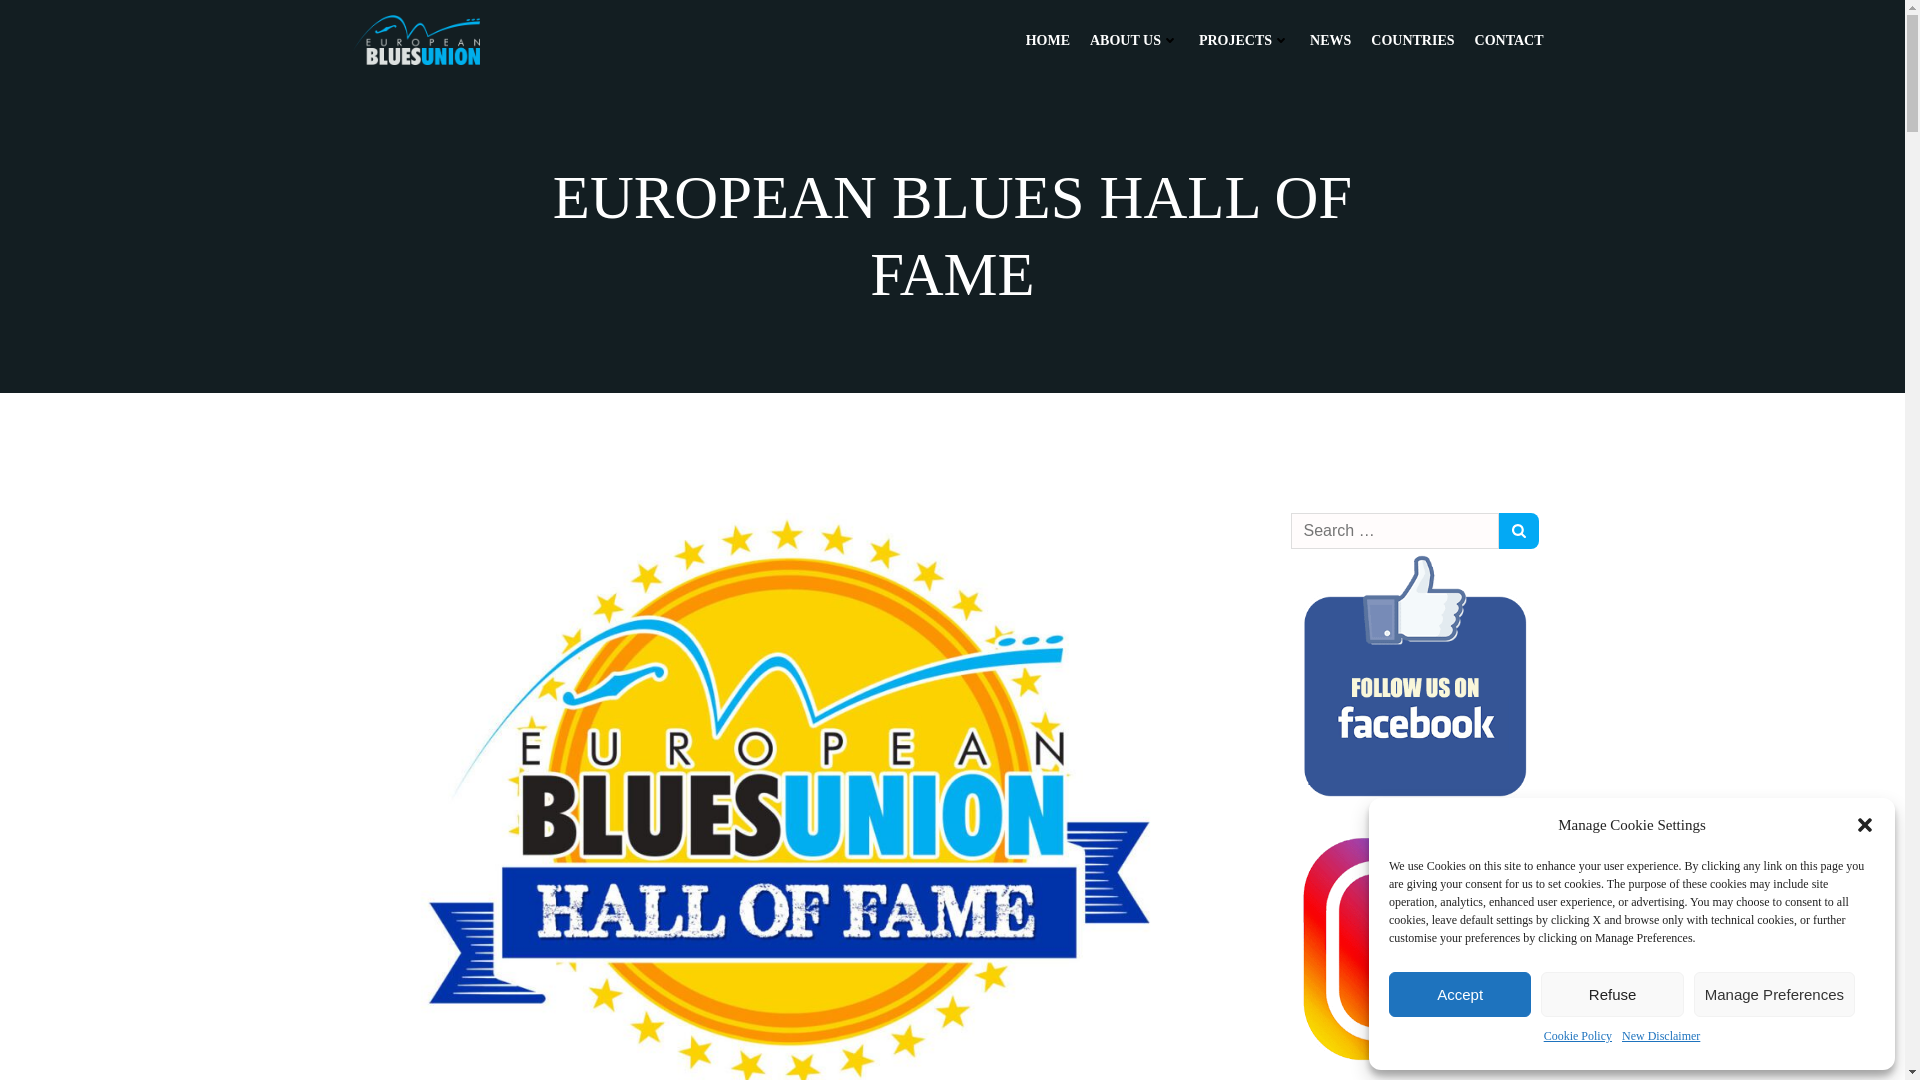 This screenshot has width=1920, height=1080. What do you see at coordinates (1047, 40) in the screenshot?
I see `HOME` at bounding box center [1047, 40].